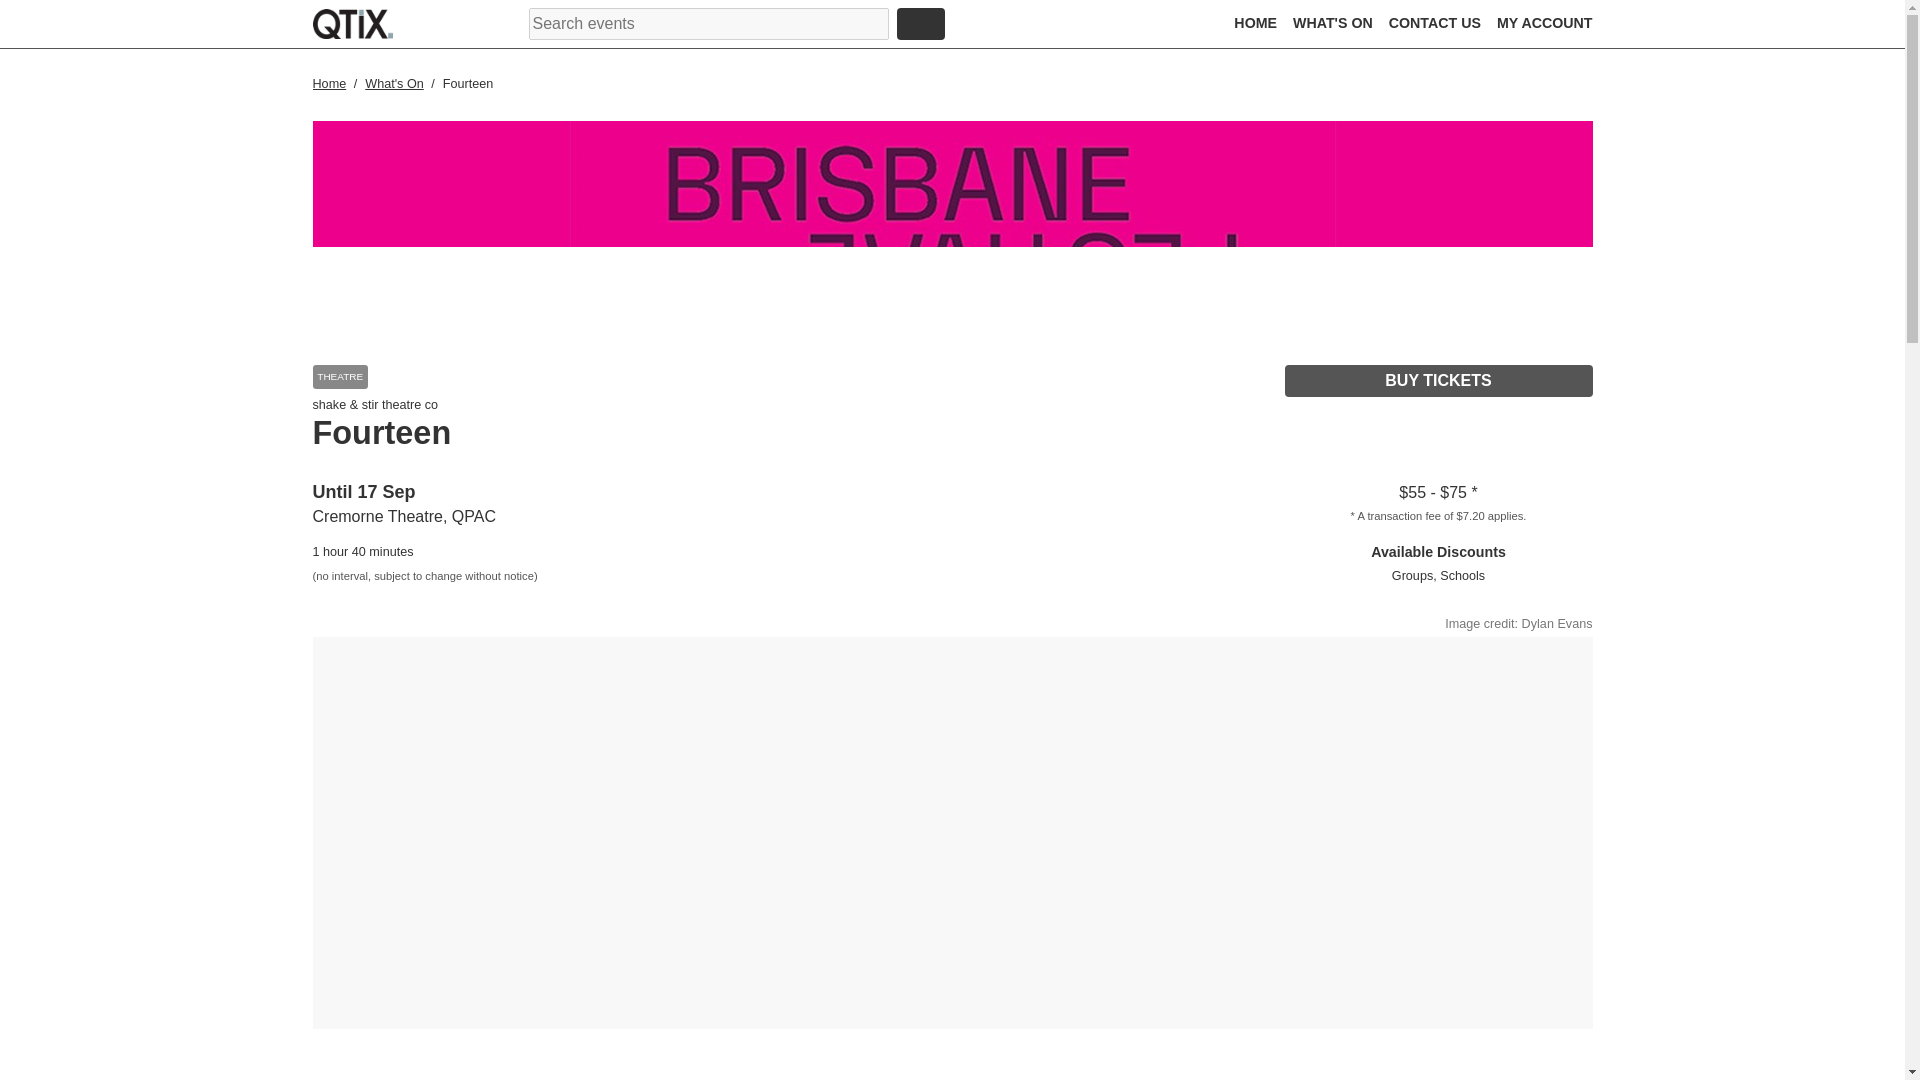 The image size is (1920, 1080). Describe the element at coordinates (1040, 26) in the screenshot. I see `Launch accessibility tool` at that location.